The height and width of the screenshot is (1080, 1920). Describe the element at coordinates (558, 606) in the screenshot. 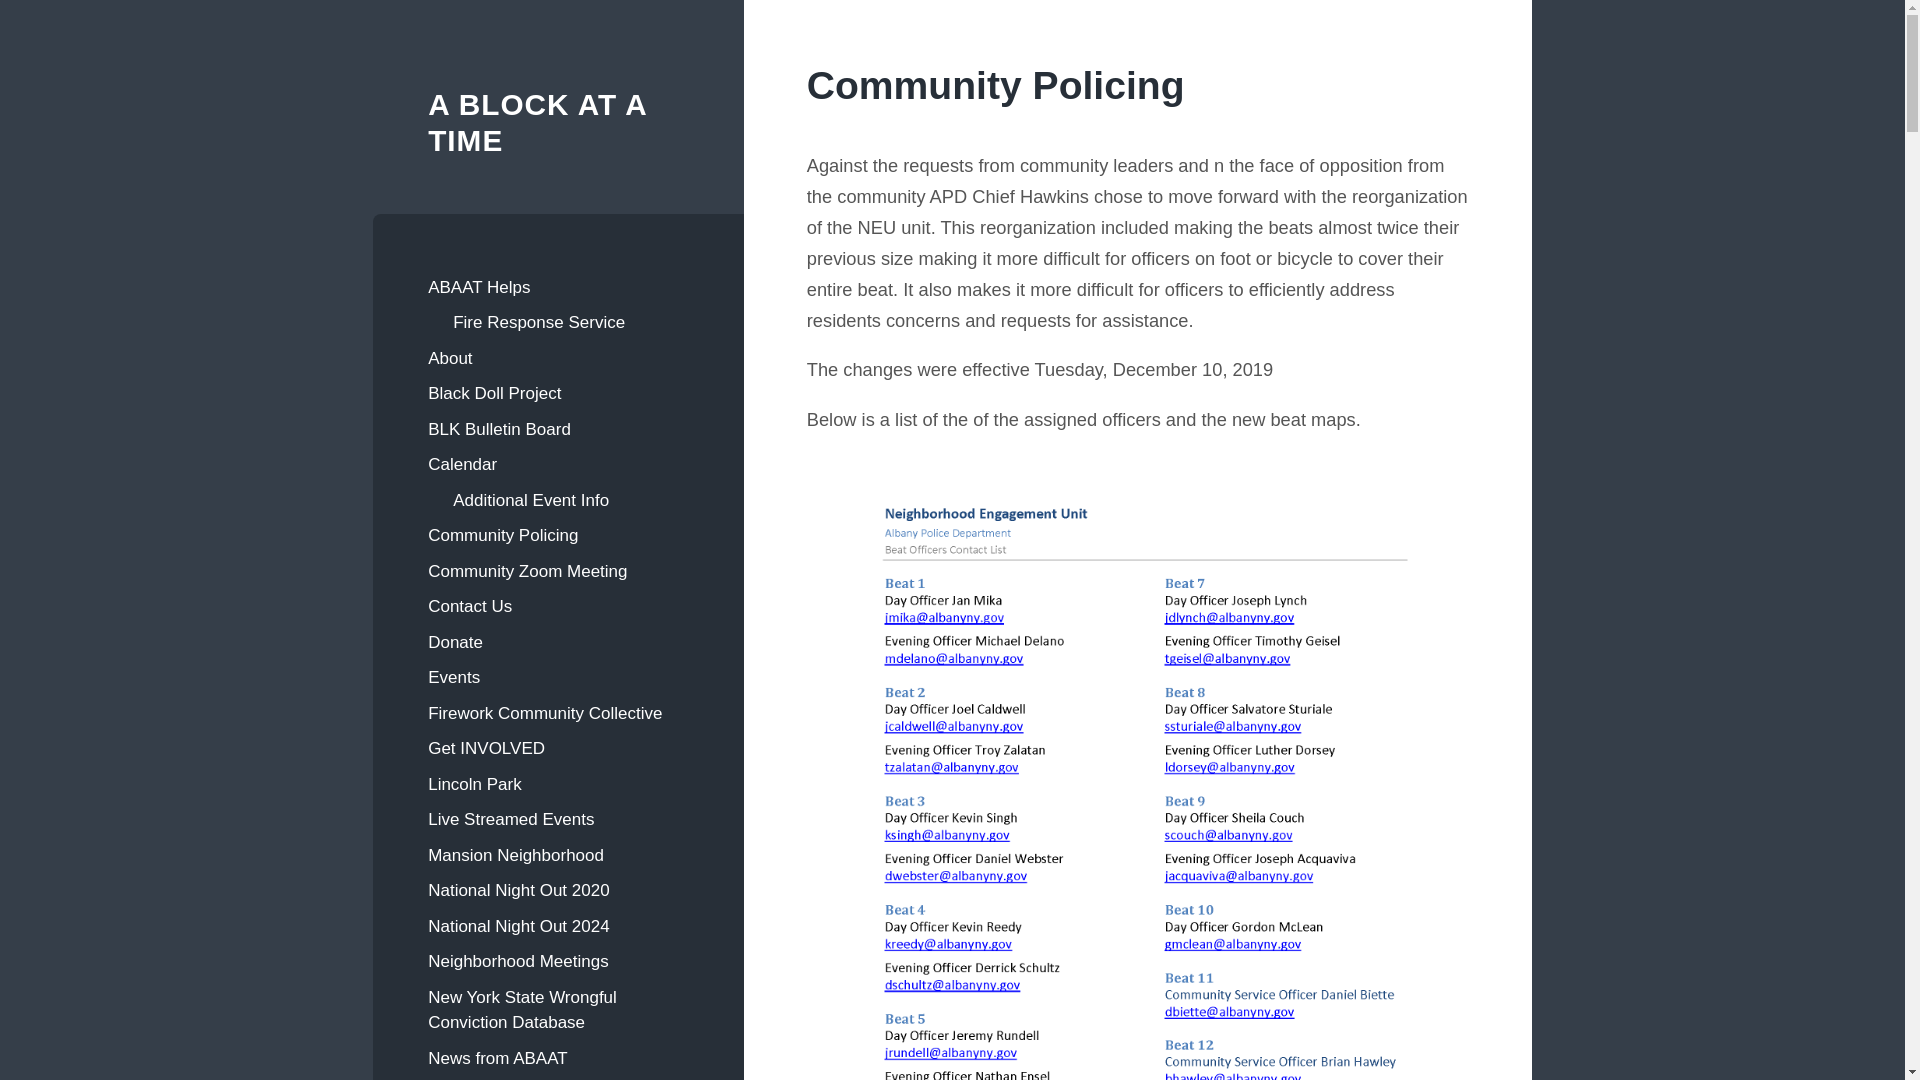

I see `Contact Us` at that location.